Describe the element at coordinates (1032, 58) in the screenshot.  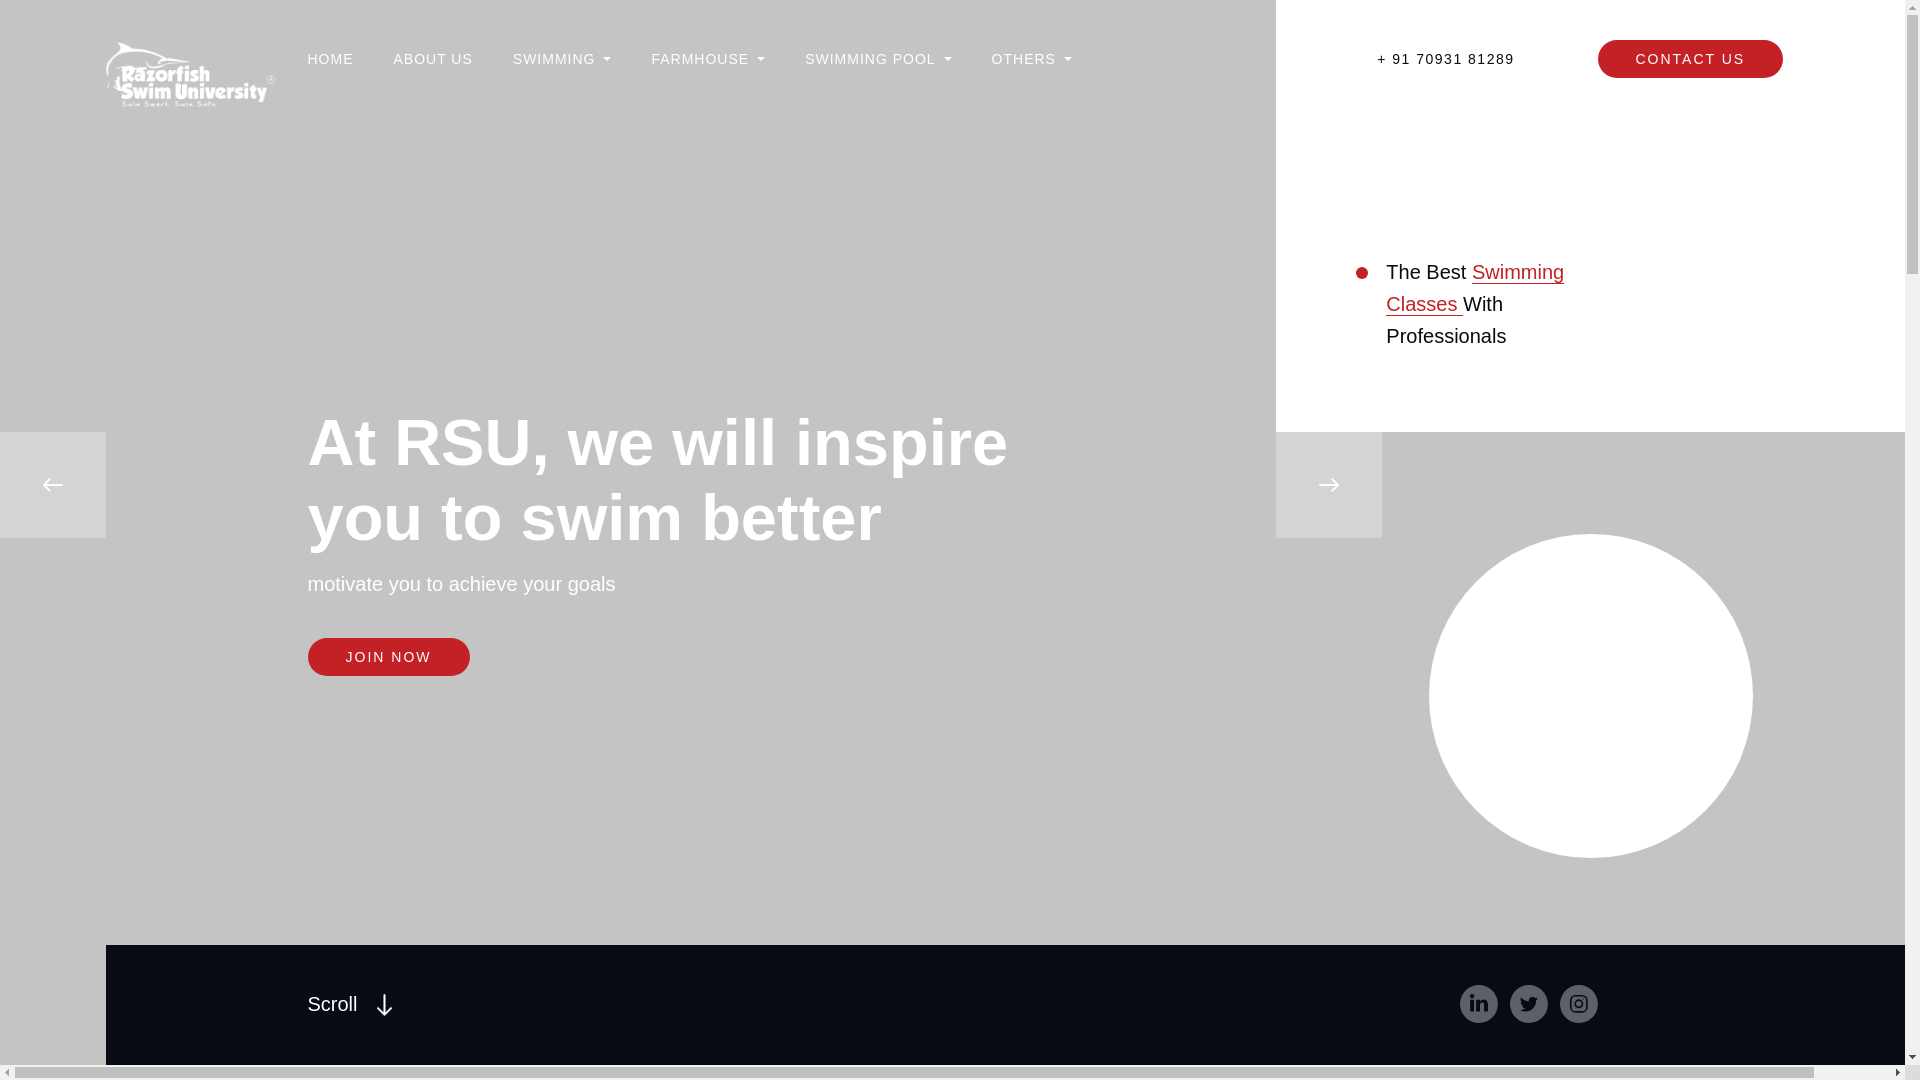
I see `Scroll` at that location.